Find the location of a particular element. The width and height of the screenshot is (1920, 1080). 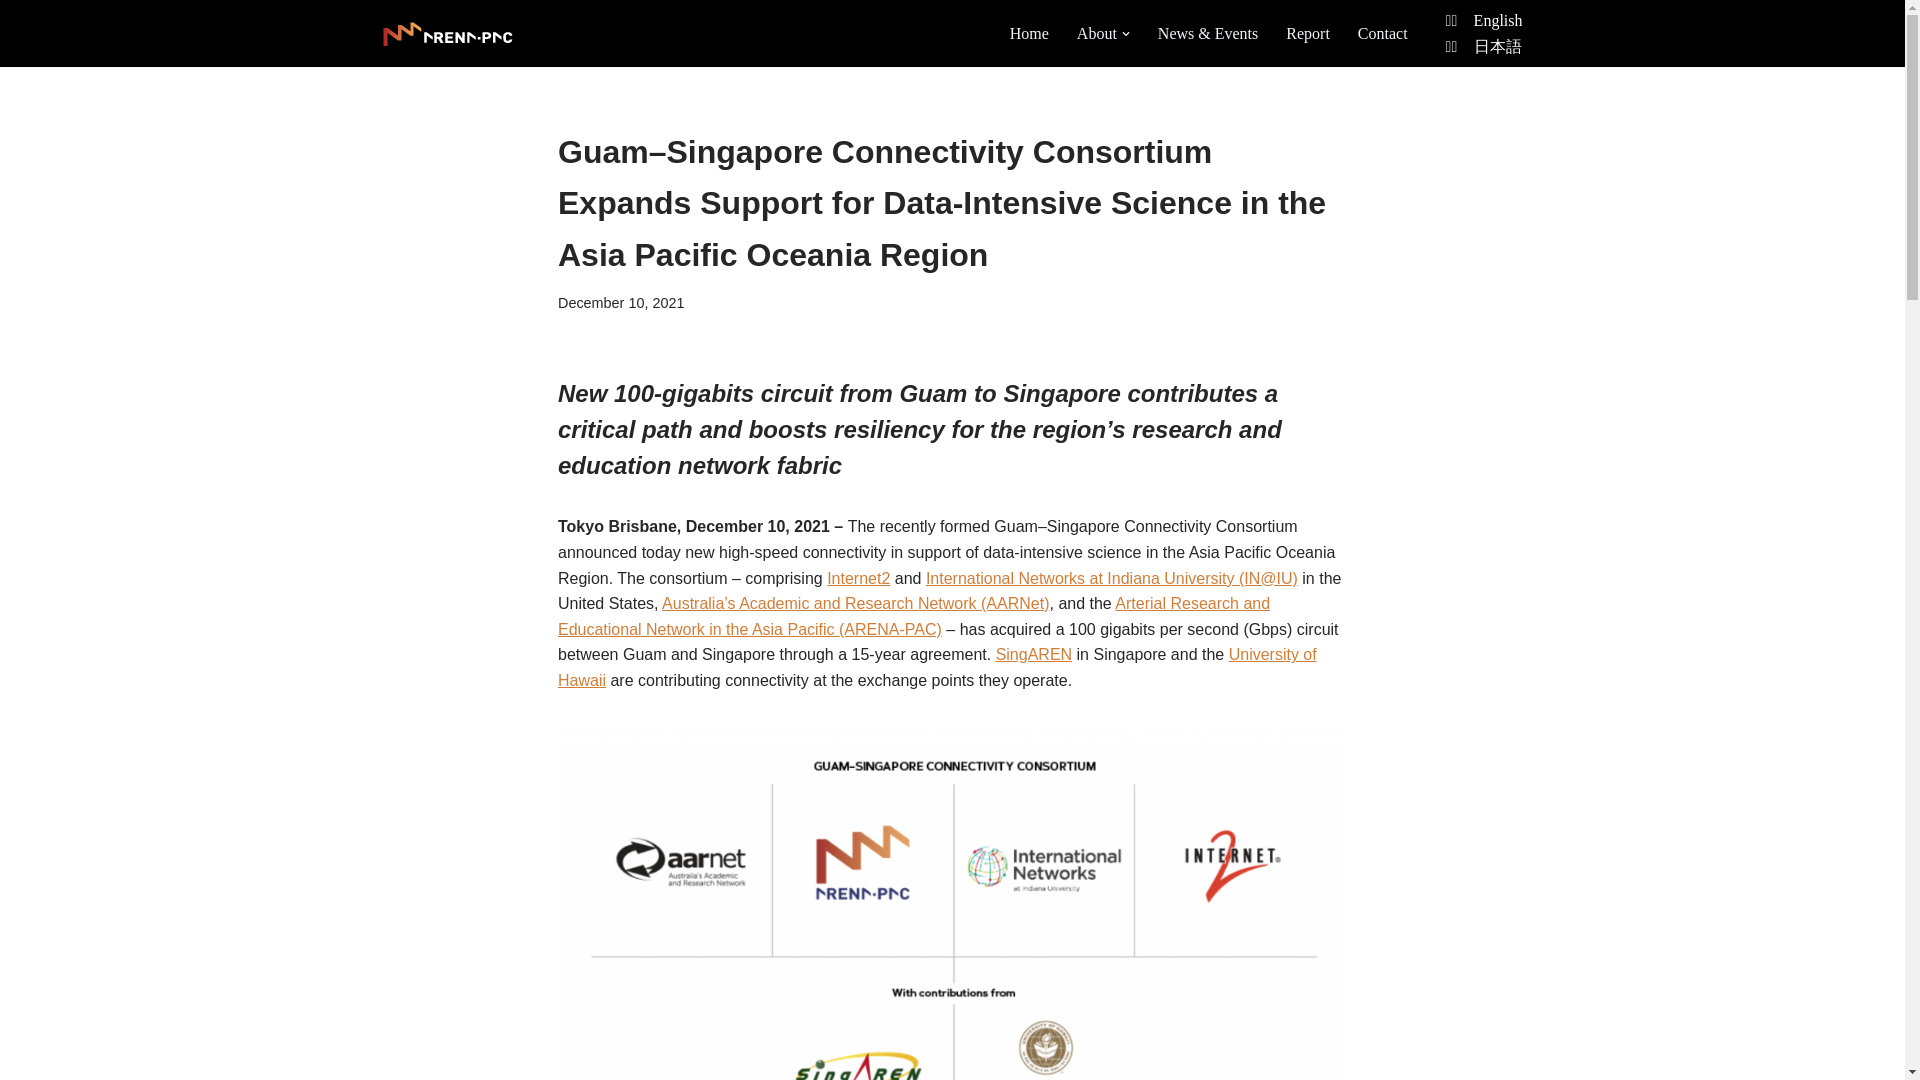

Internet2 is located at coordinates (858, 578).